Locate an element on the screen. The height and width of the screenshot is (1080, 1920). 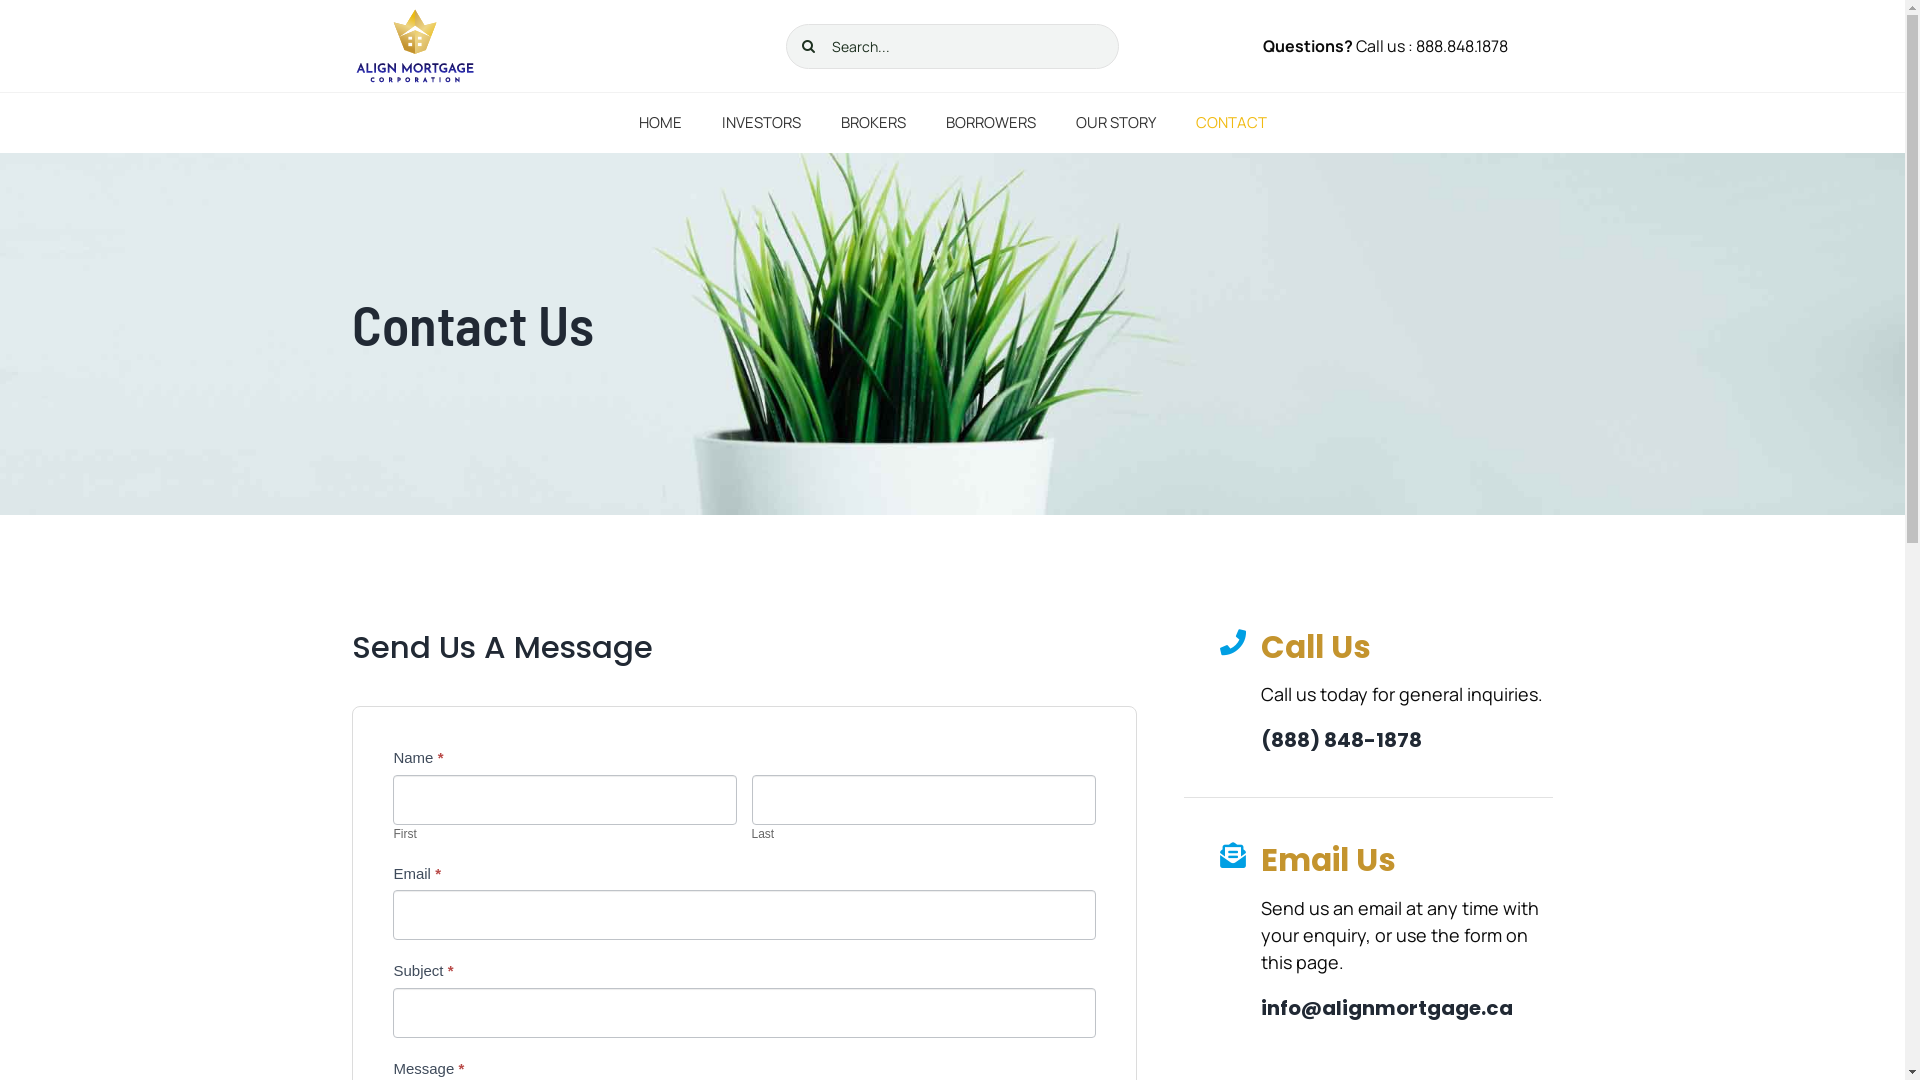
BROKERS is located at coordinates (872, 124).